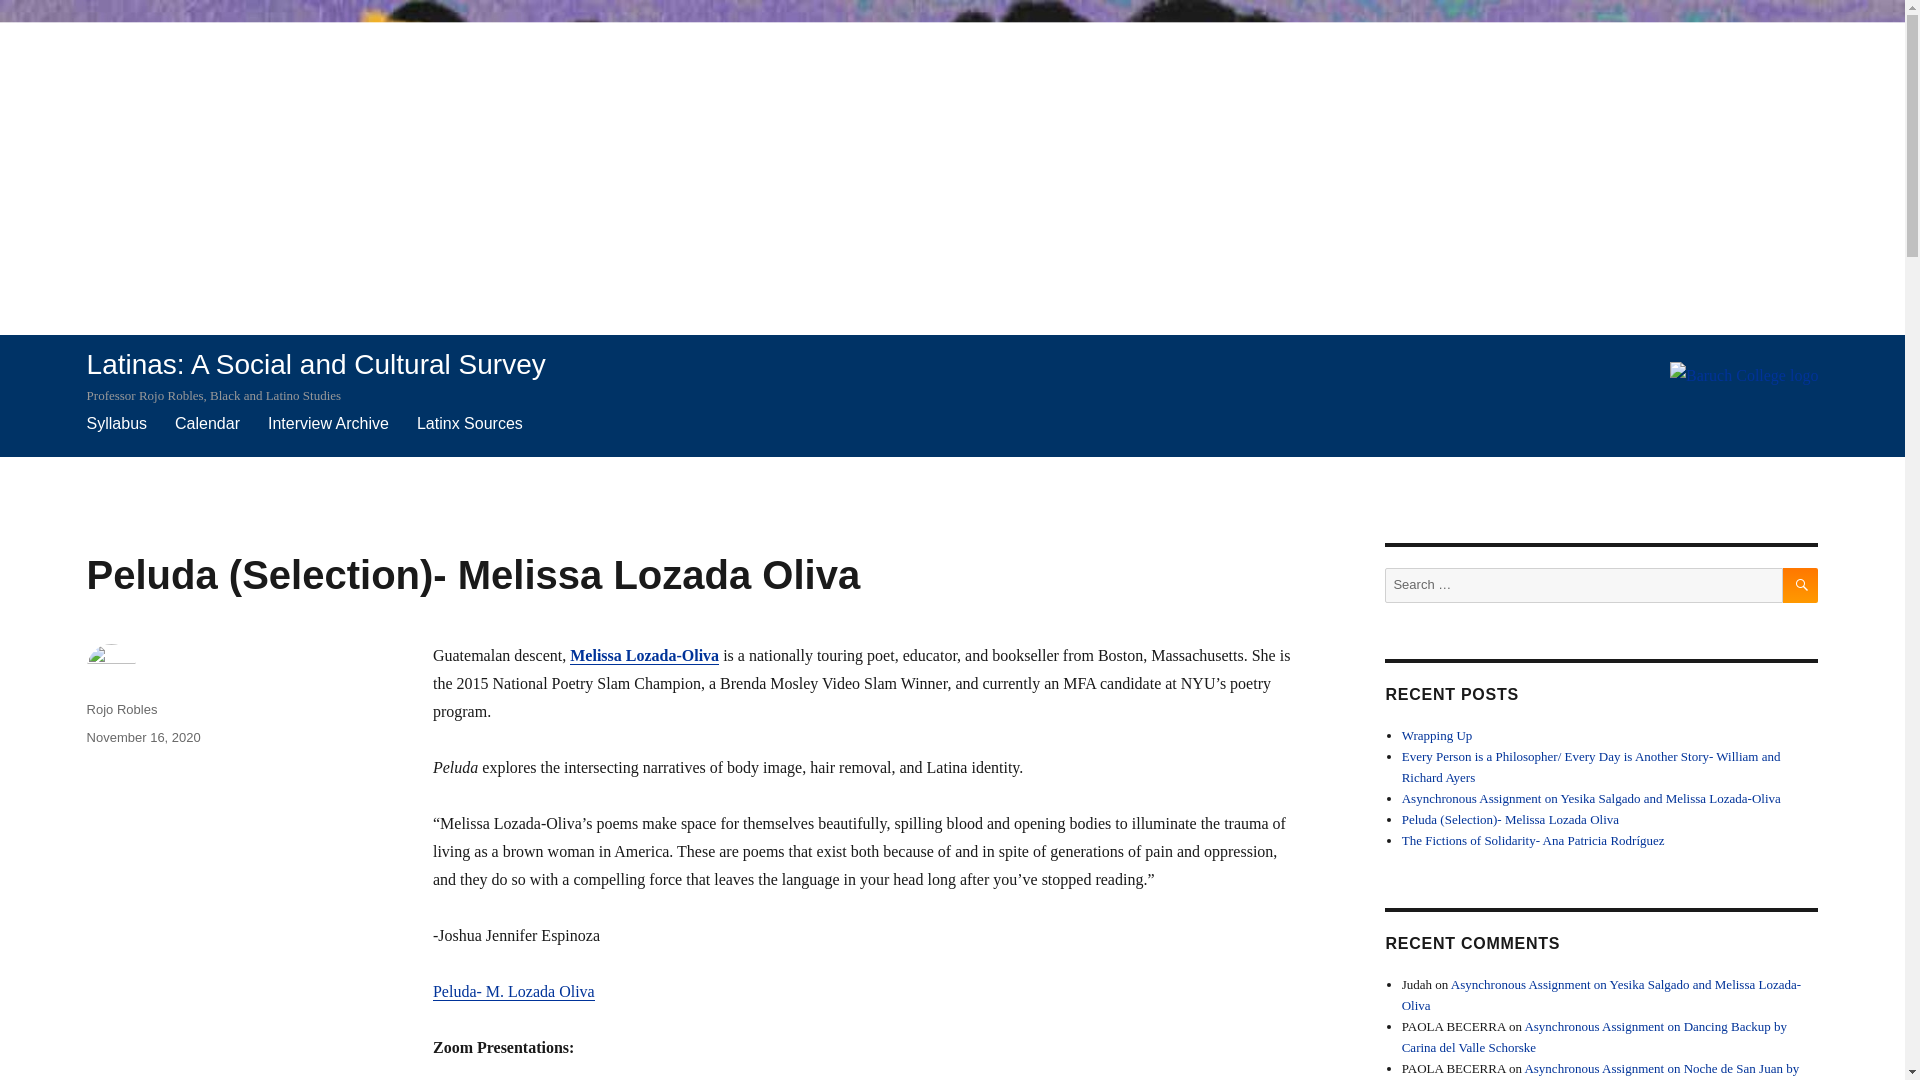 The height and width of the screenshot is (1080, 1920). Describe the element at coordinates (116, 423) in the screenshot. I see `Syllabus` at that location.